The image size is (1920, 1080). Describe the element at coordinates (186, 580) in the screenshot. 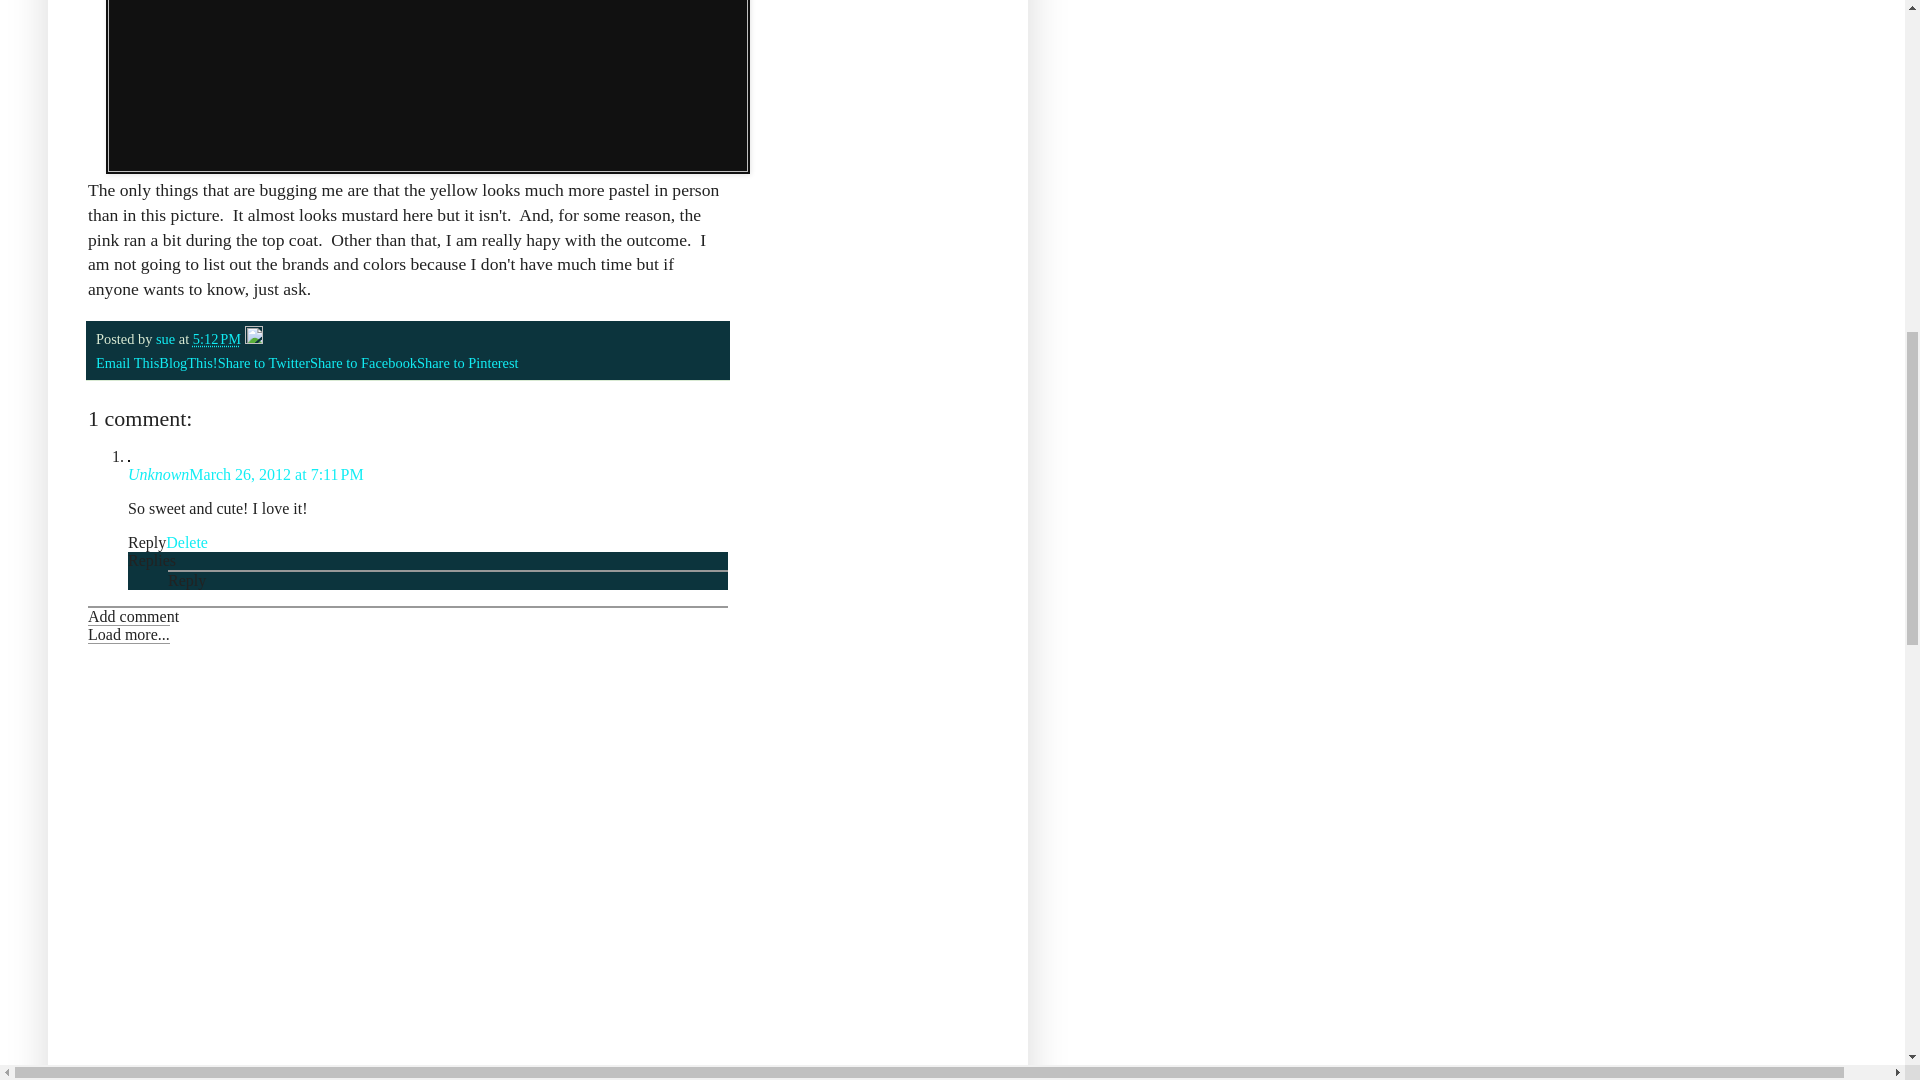

I see `Reply` at that location.